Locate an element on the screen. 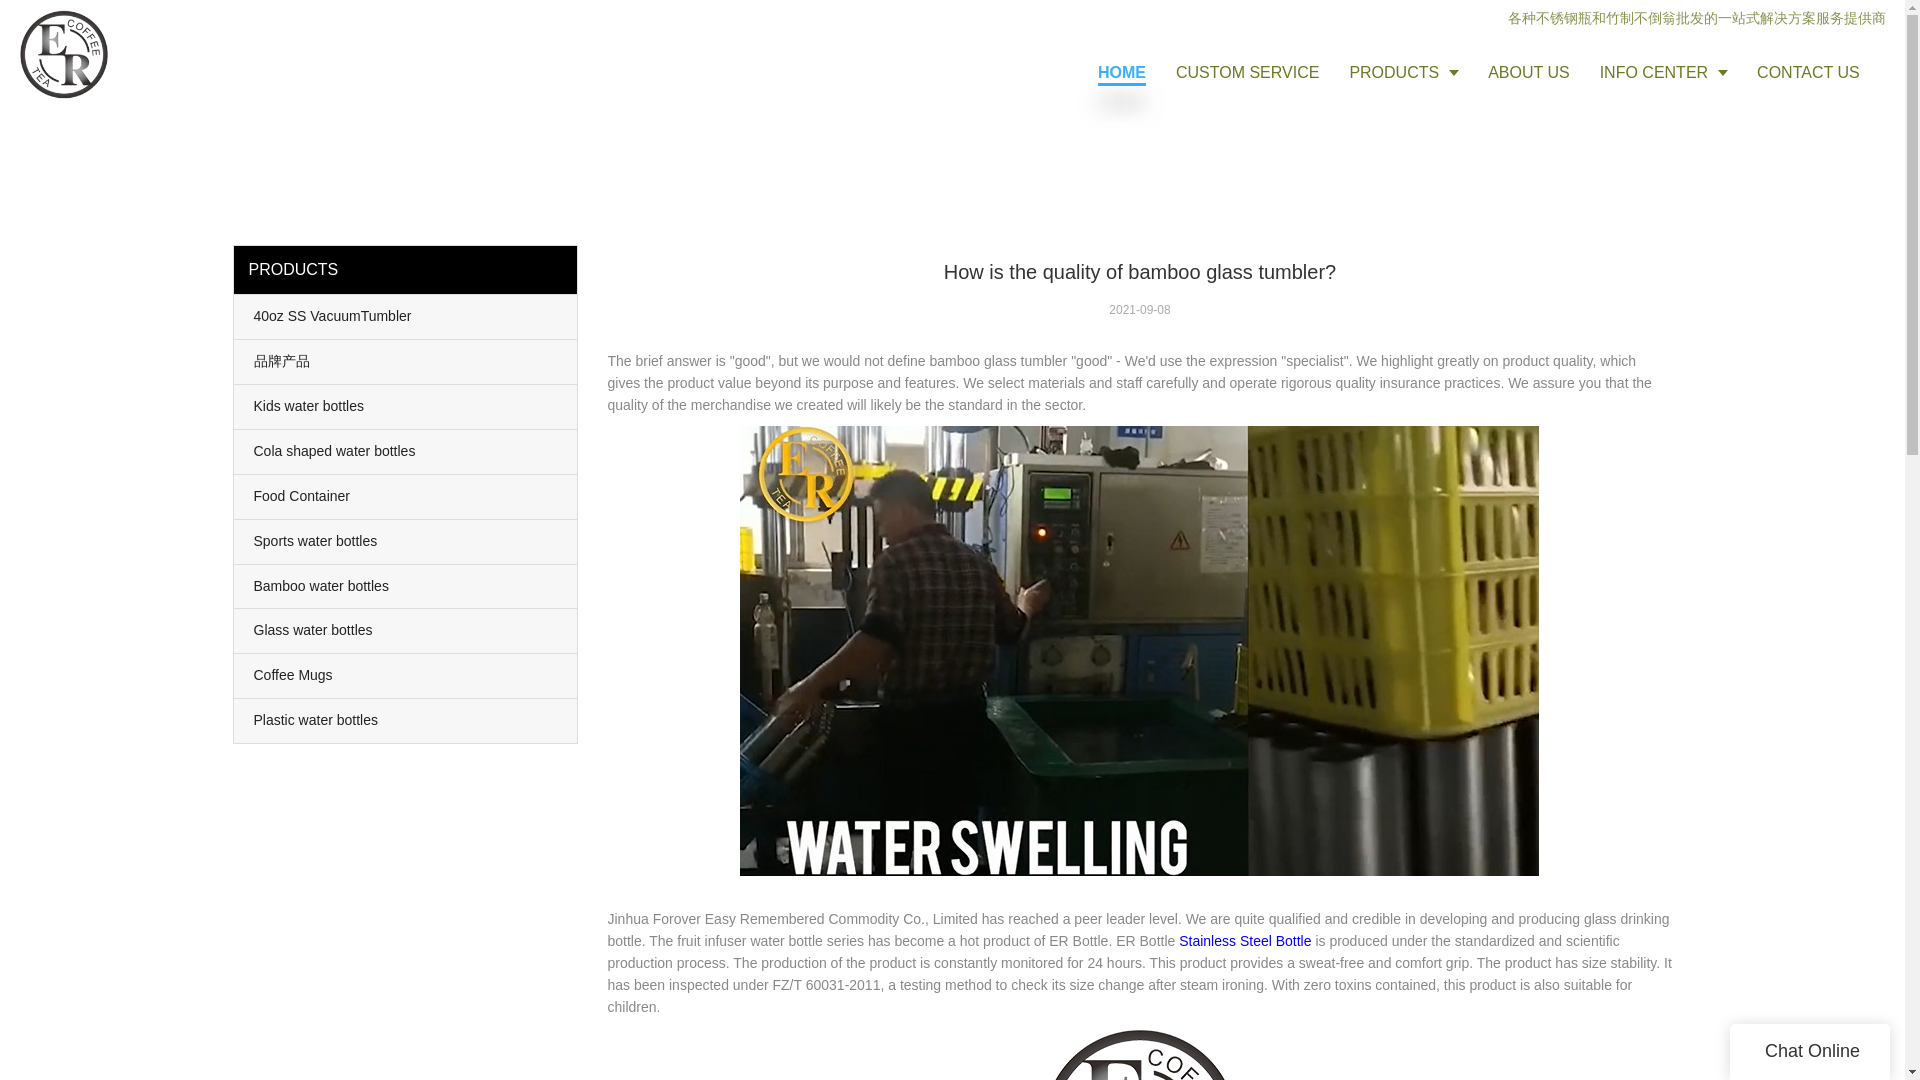  HOME is located at coordinates (1122, 72).